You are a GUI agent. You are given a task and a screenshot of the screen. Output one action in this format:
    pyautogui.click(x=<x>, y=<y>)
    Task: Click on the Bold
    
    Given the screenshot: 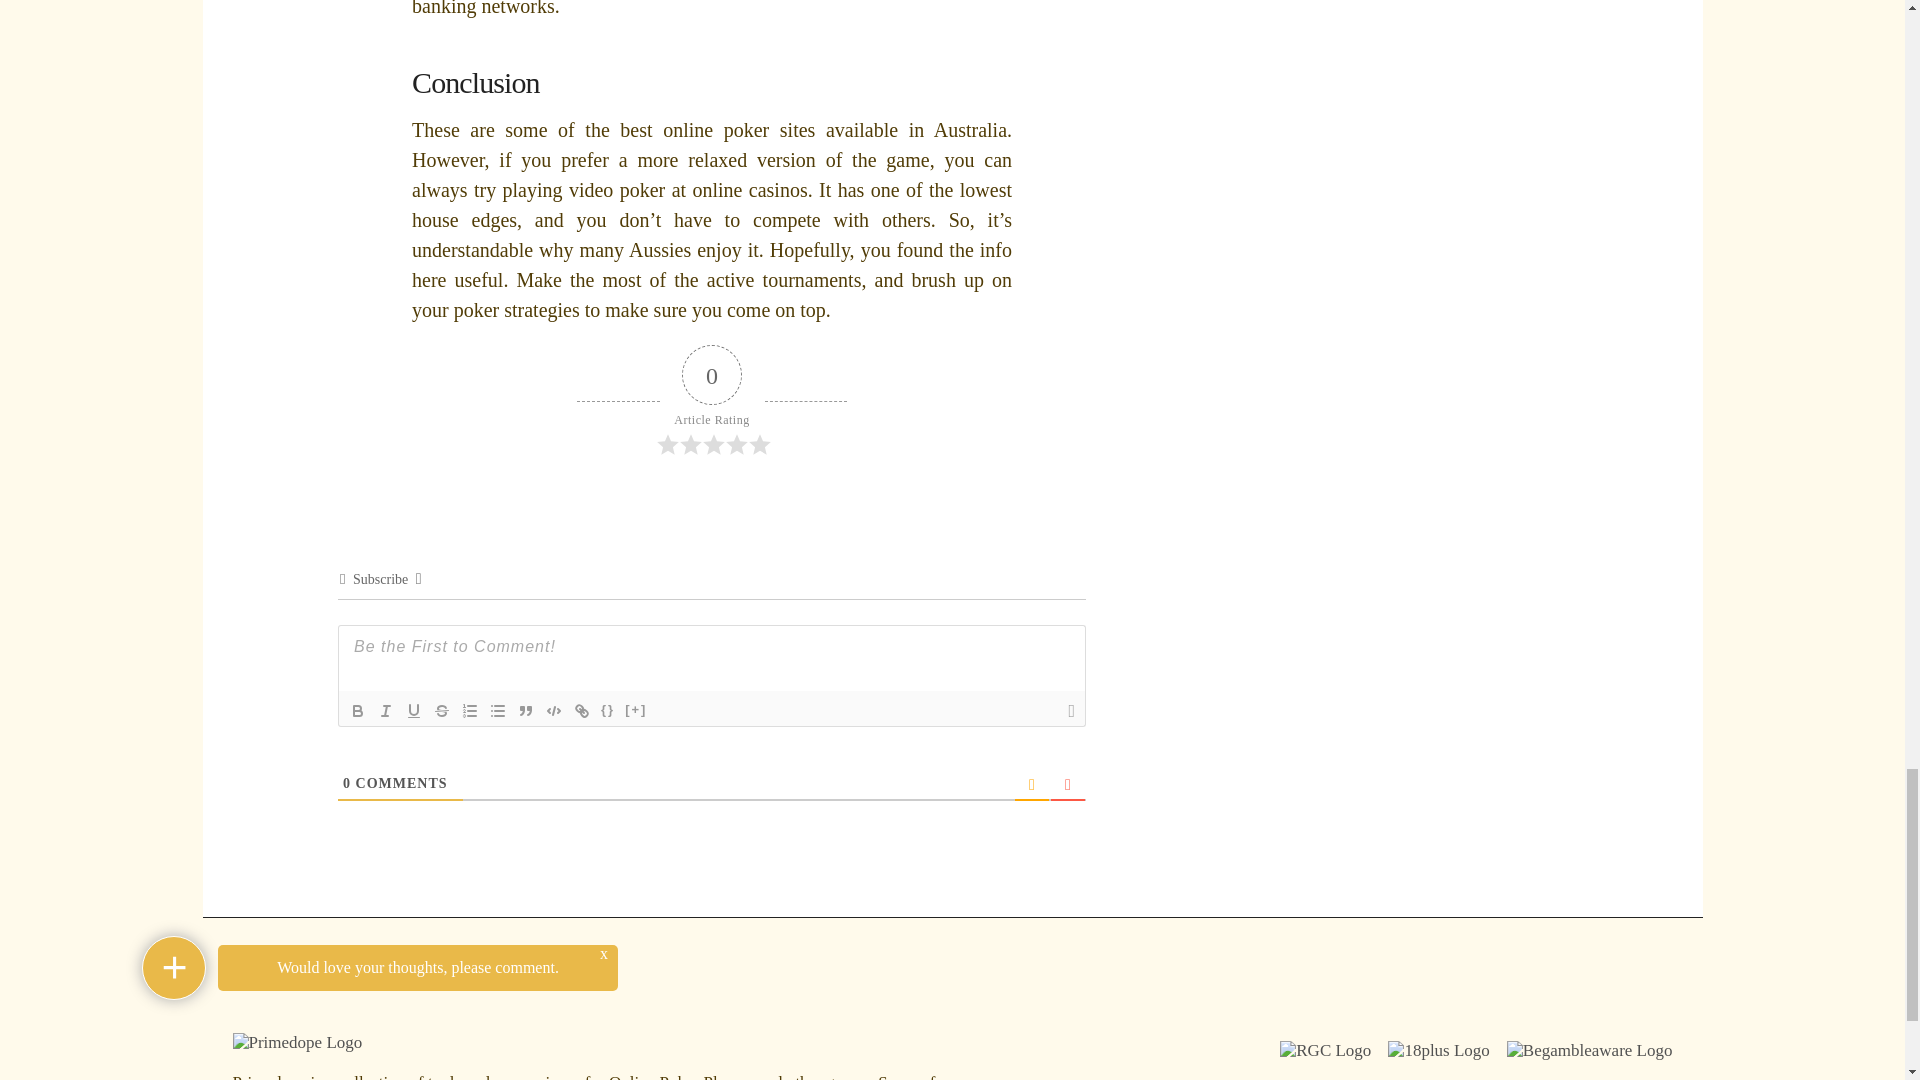 What is the action you would take?
    pyautogui.click(x=358, y=710)
    